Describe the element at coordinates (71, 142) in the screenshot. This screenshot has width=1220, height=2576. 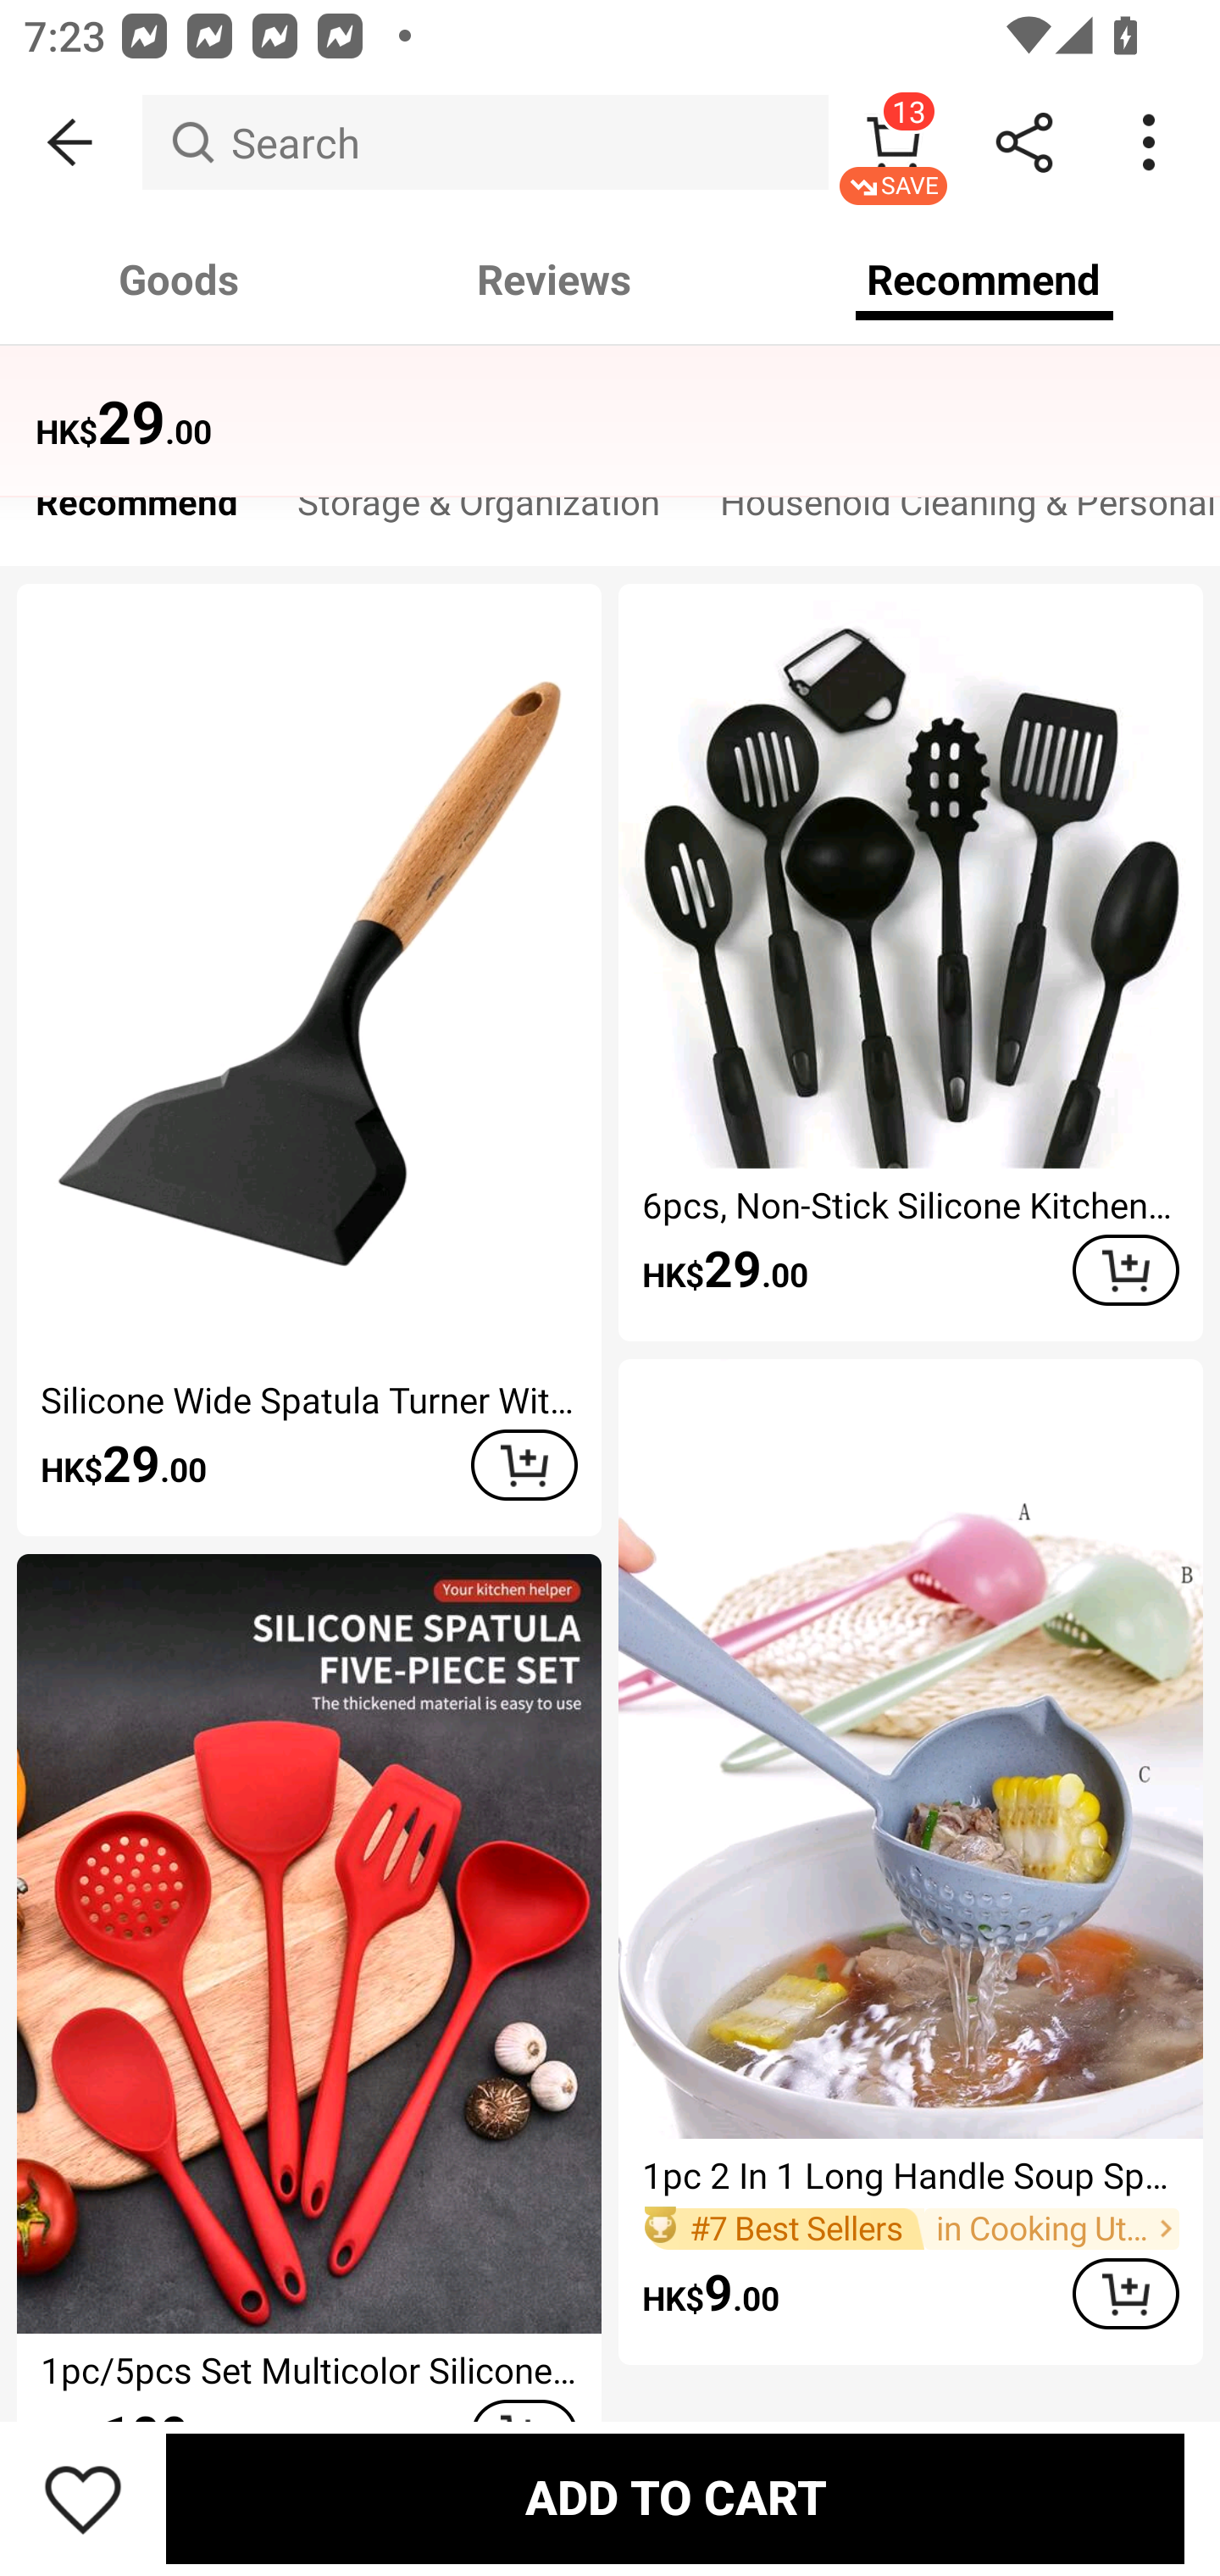
I see `BACK` at that location.